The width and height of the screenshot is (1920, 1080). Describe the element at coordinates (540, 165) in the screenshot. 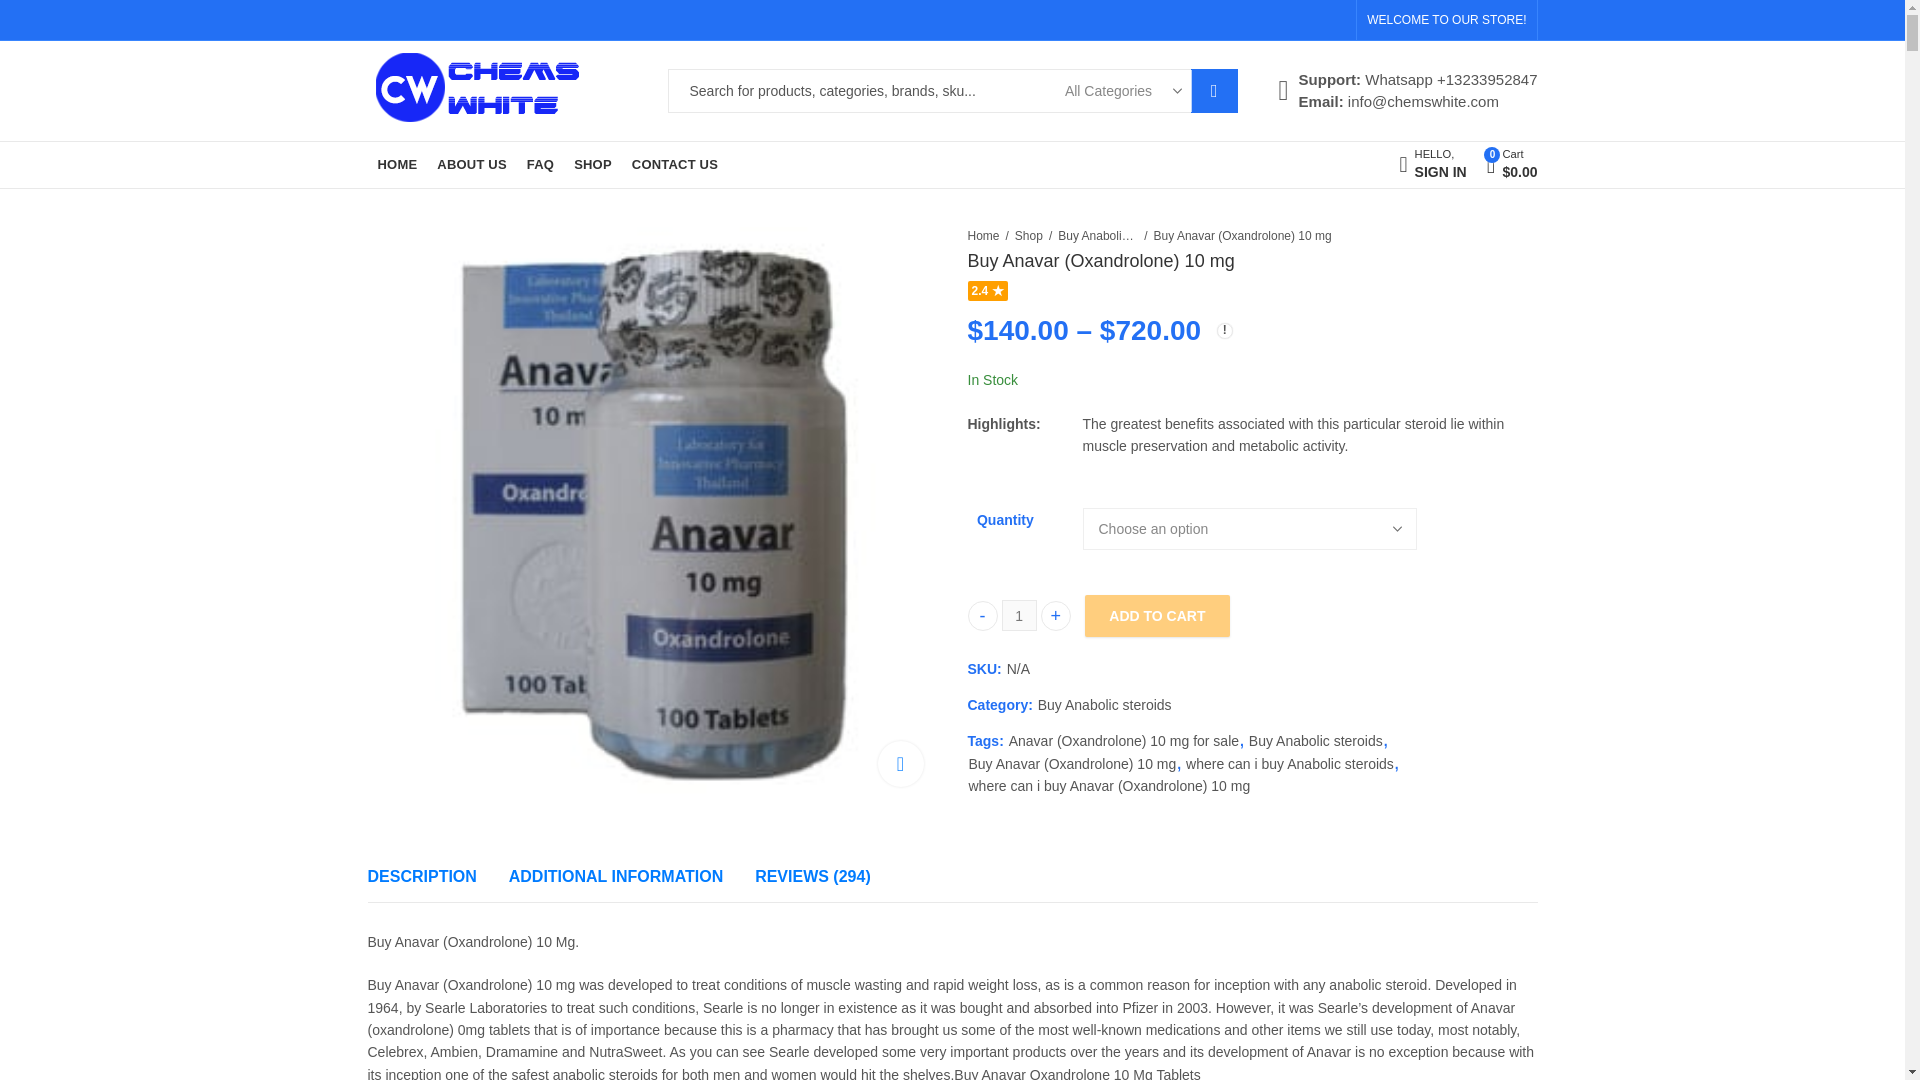

I see `FAQ` at that location.